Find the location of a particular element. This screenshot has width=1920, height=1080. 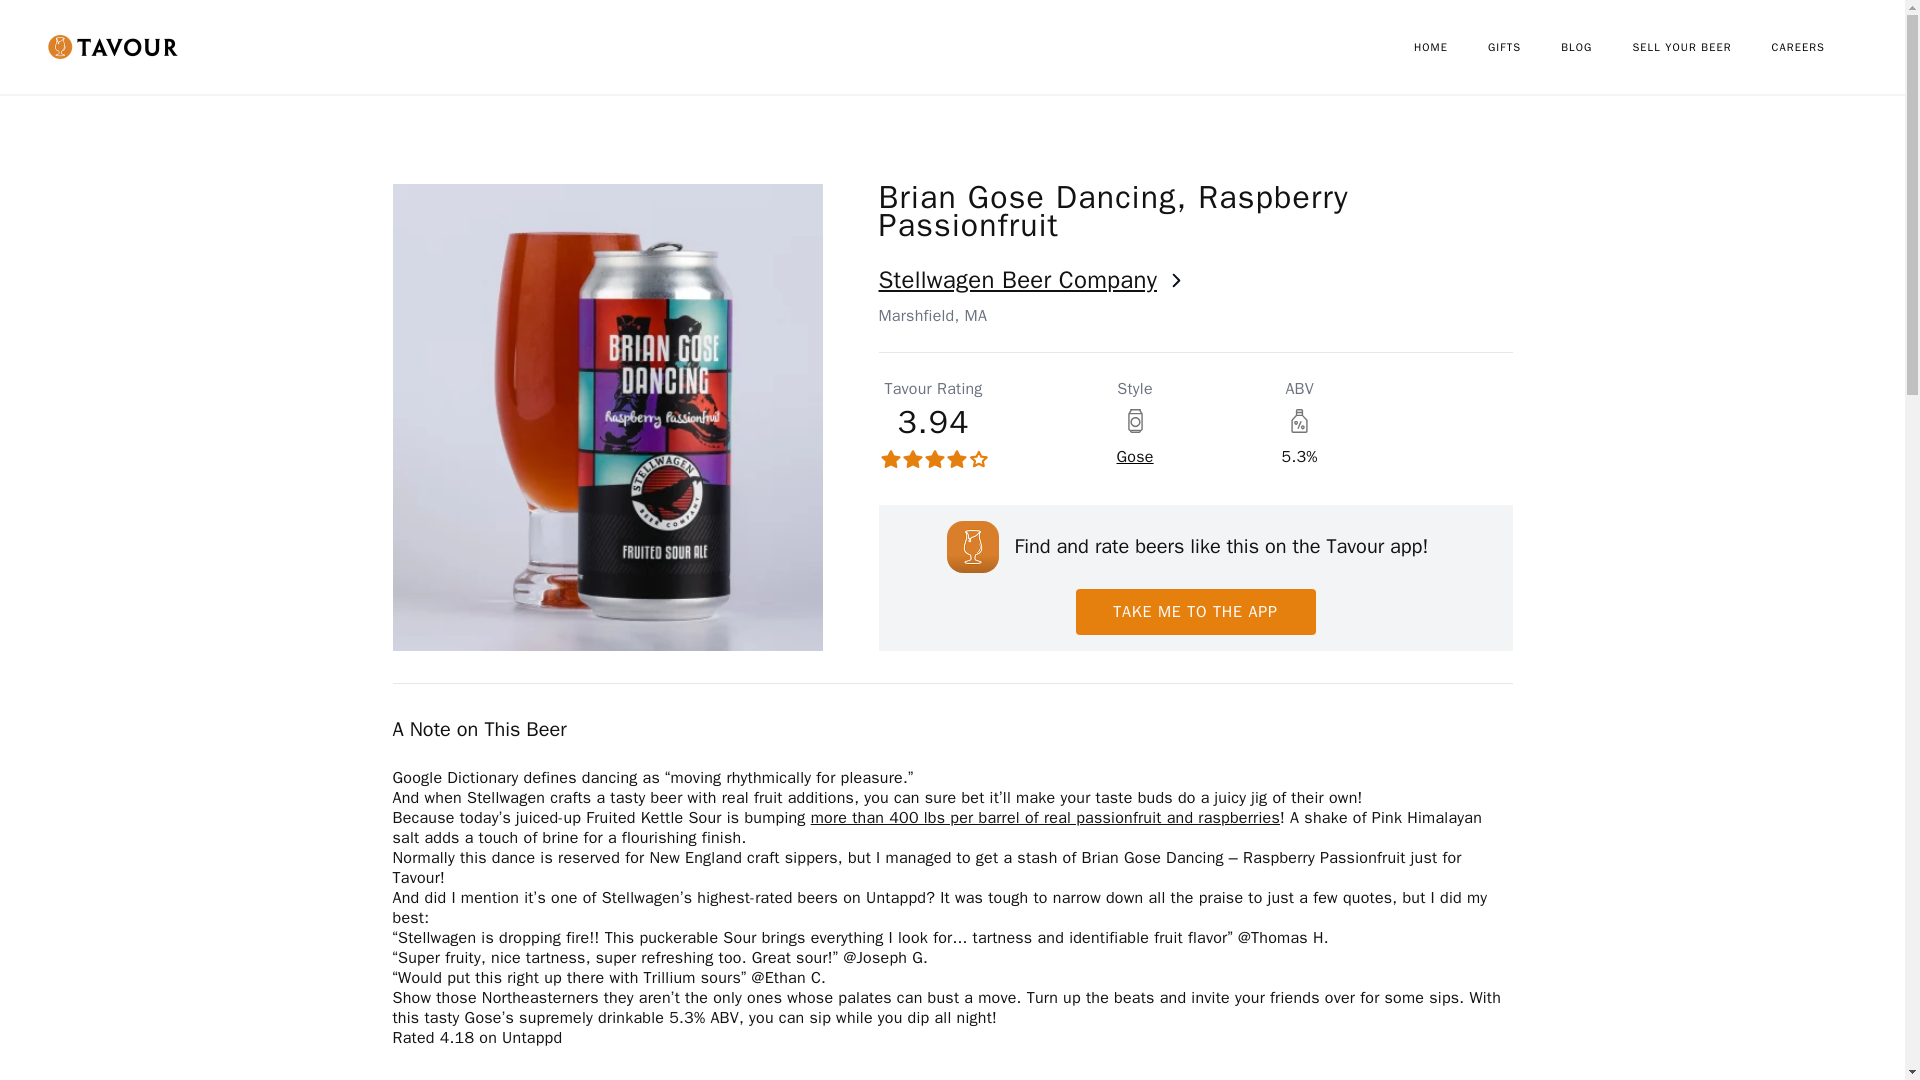

Gose is located at coordinates (1134, 456).